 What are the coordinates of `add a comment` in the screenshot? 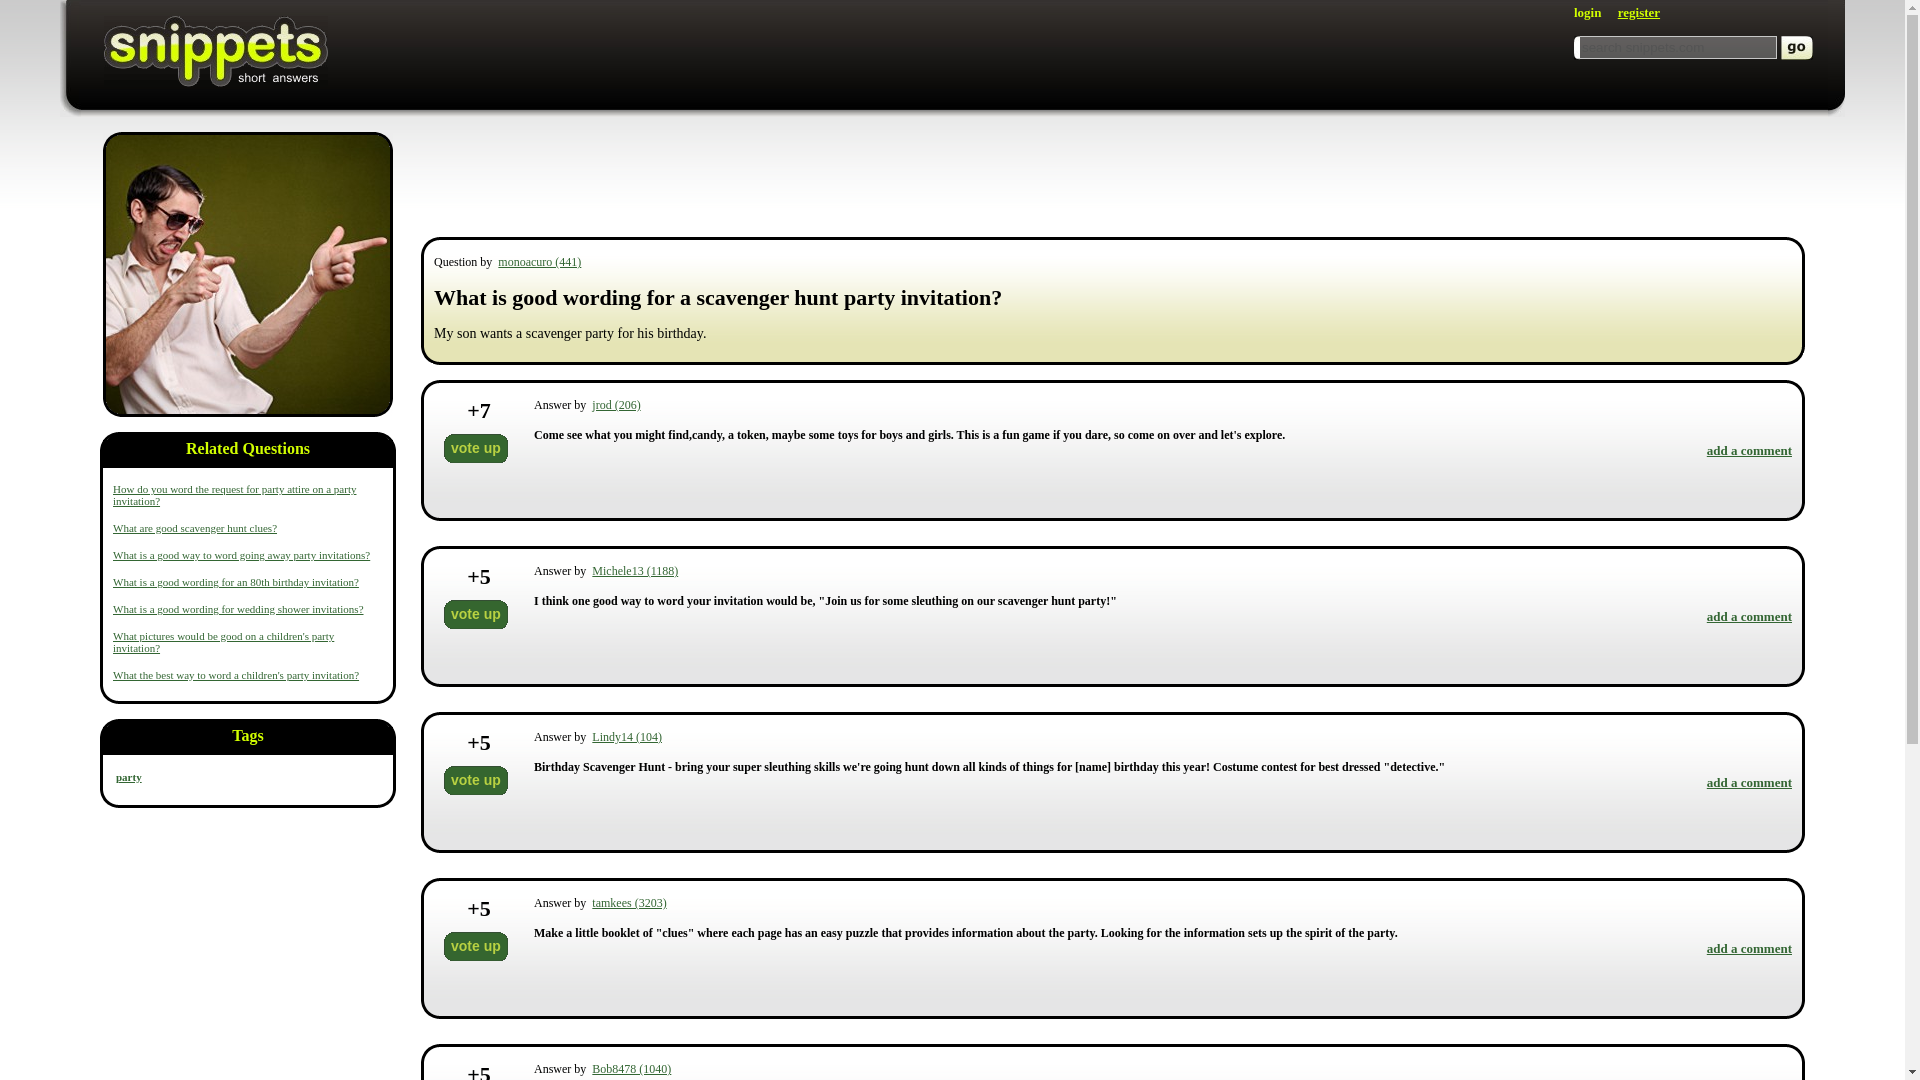 It's located at (1748, 616).